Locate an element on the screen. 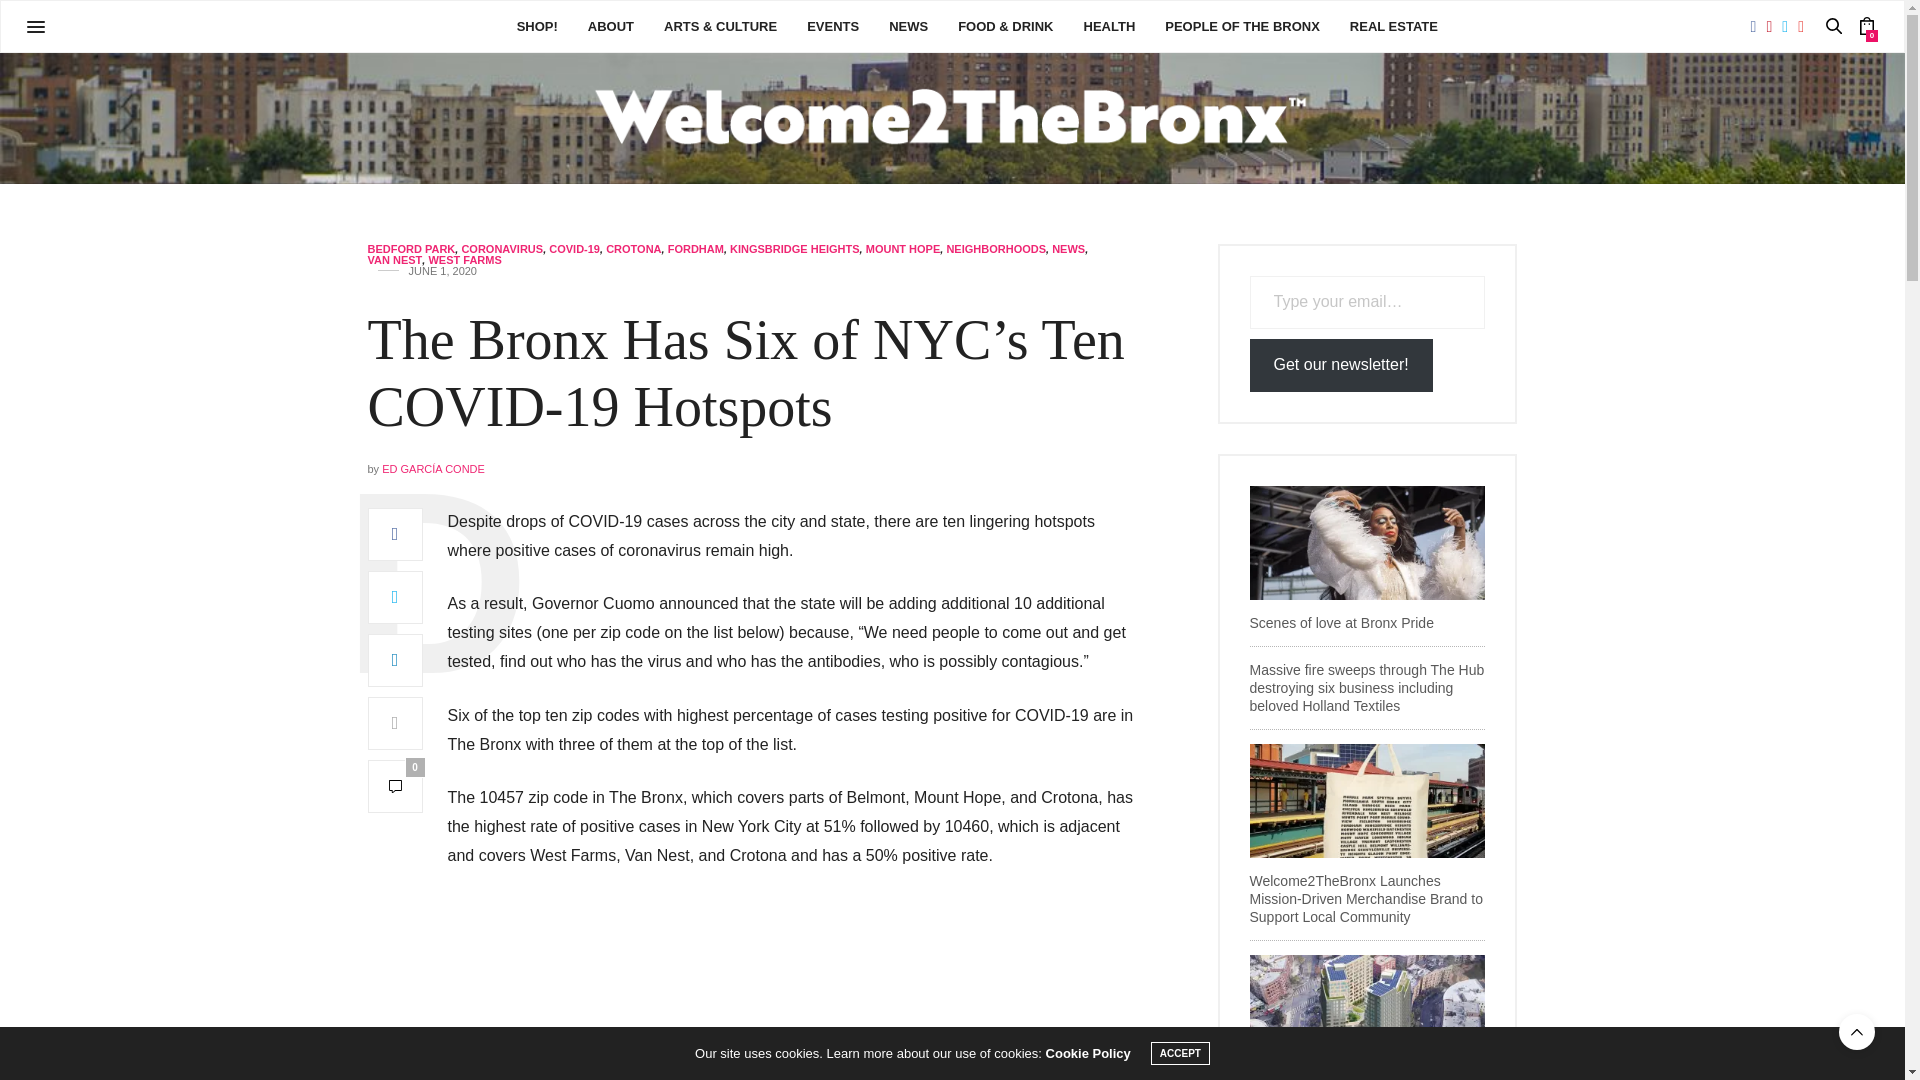 The height and width of the screenshot is (1080, 1920). Welcome2TheBronx is located at coordinates (952, 118).